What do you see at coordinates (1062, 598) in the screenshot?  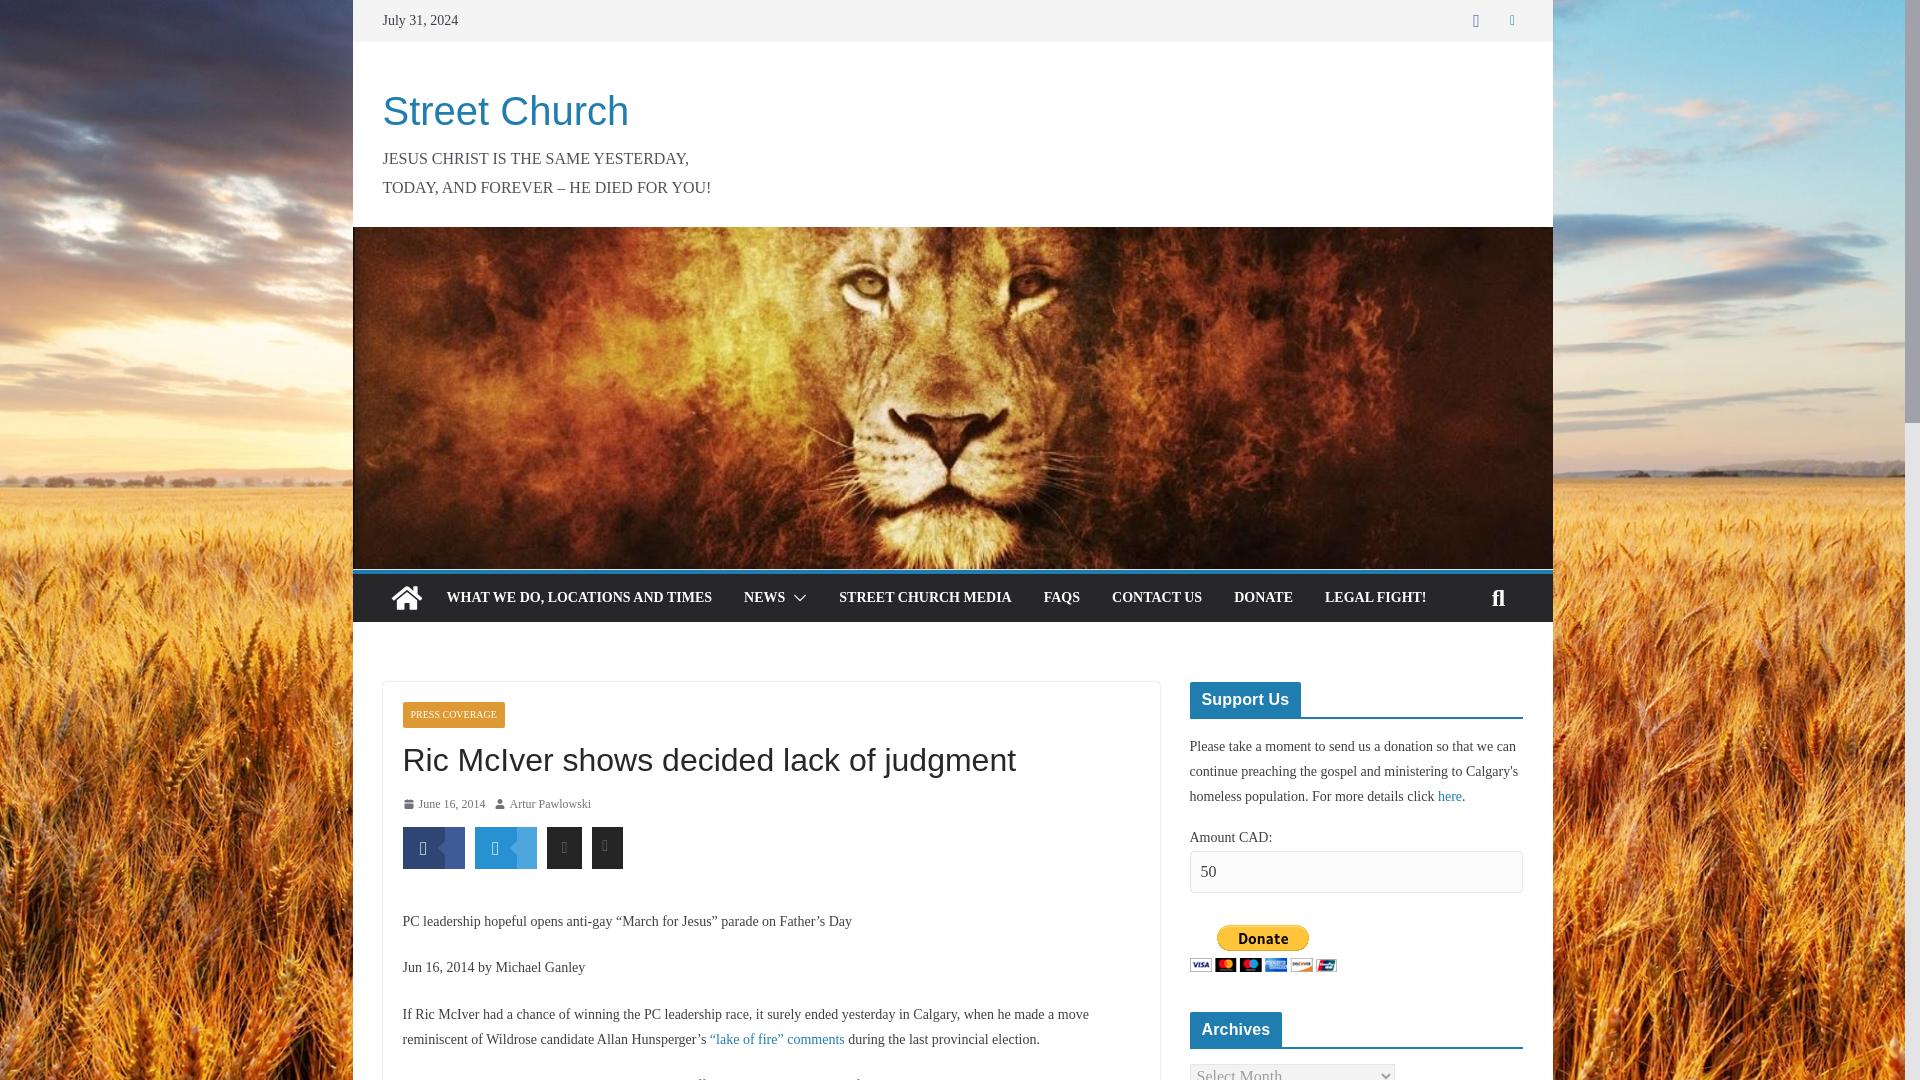 I see `FAQS` at bounding box center [1062, 598].